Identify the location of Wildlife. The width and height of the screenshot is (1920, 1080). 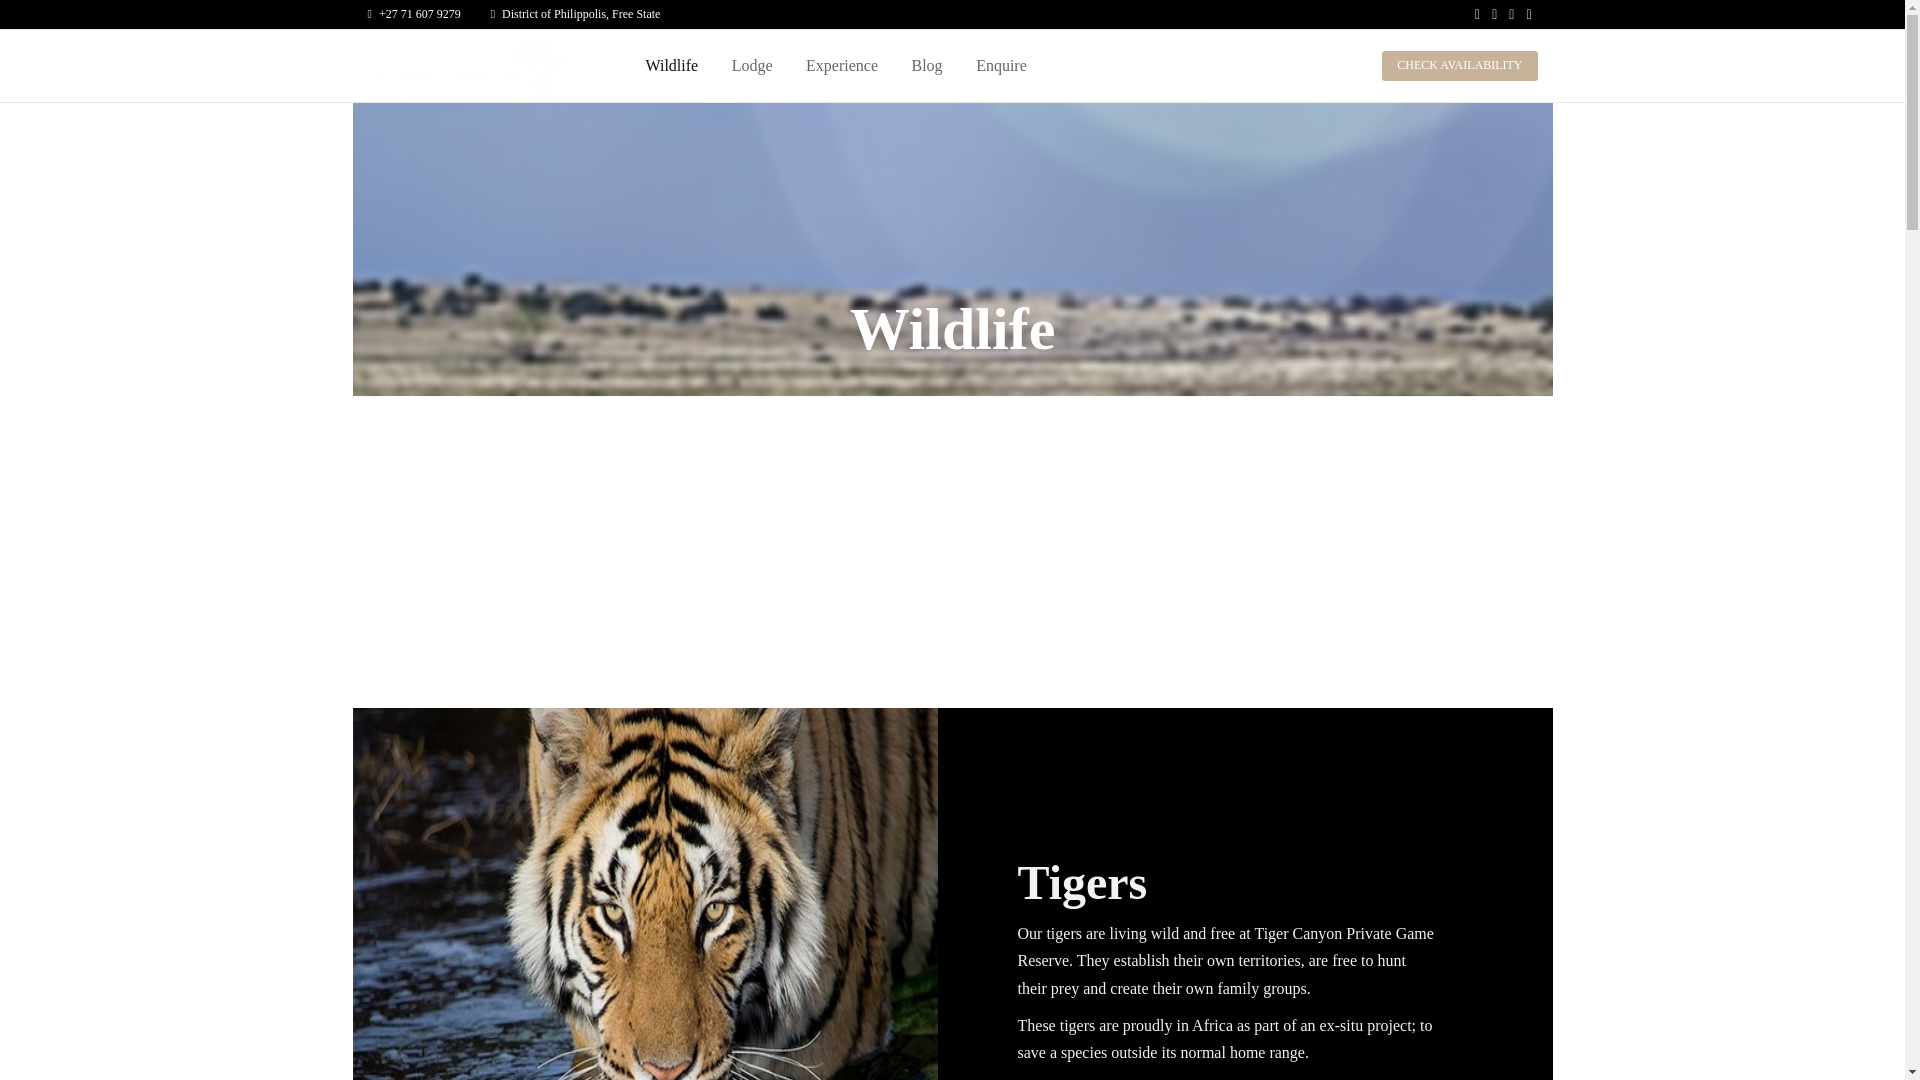
(672, 66).